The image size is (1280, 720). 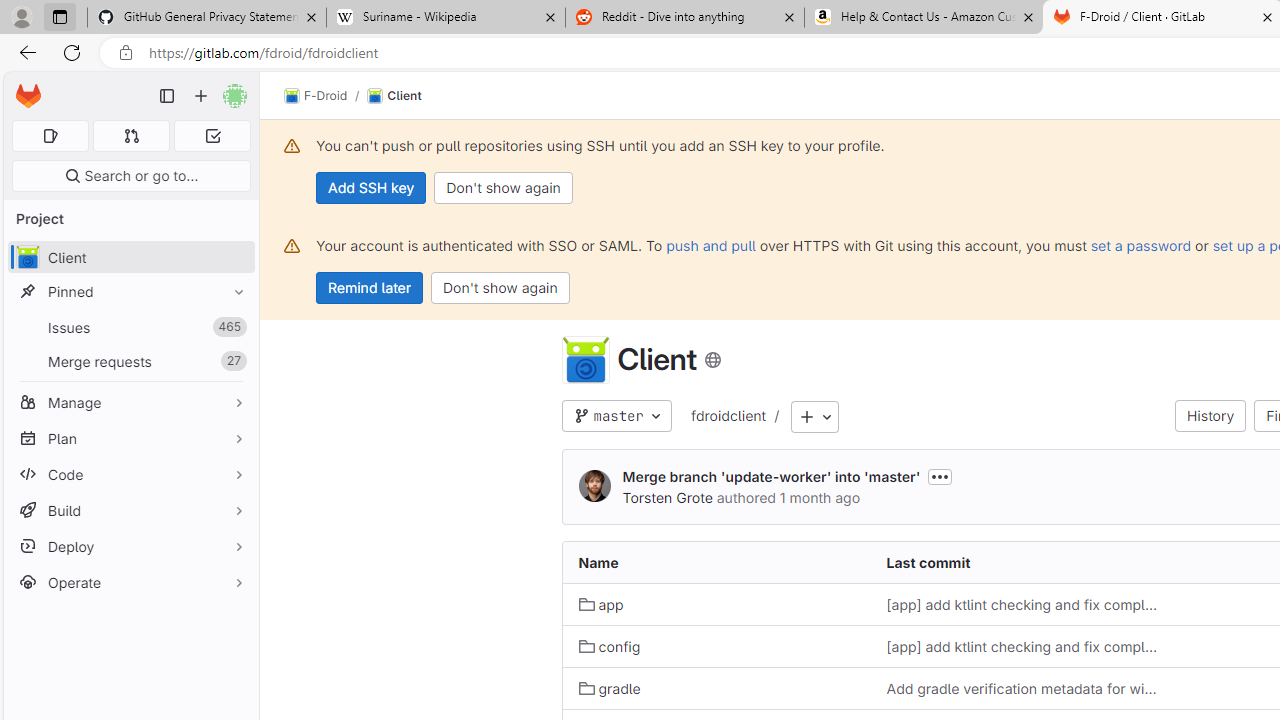 I want to click on Suriname - Wikipedia, so click(x=445, y=18).